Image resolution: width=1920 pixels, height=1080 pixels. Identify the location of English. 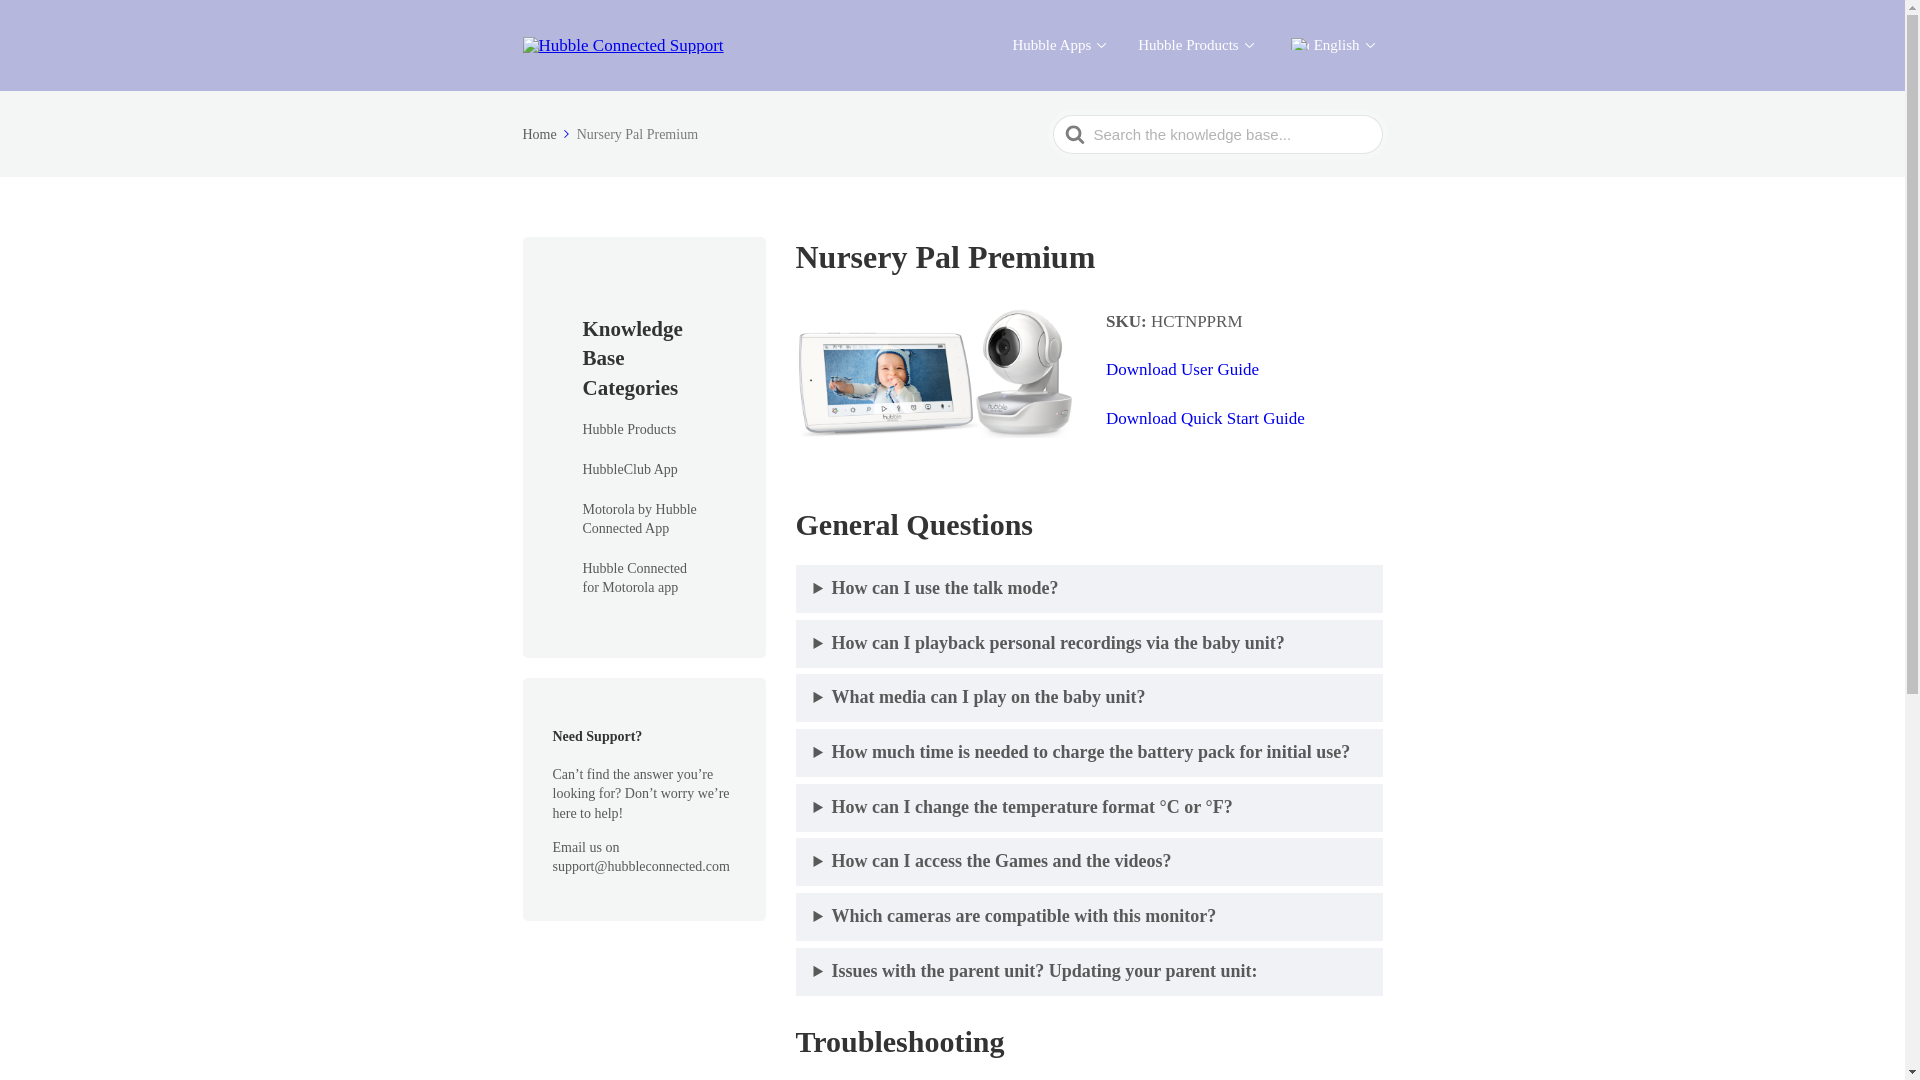
(1330, 45).